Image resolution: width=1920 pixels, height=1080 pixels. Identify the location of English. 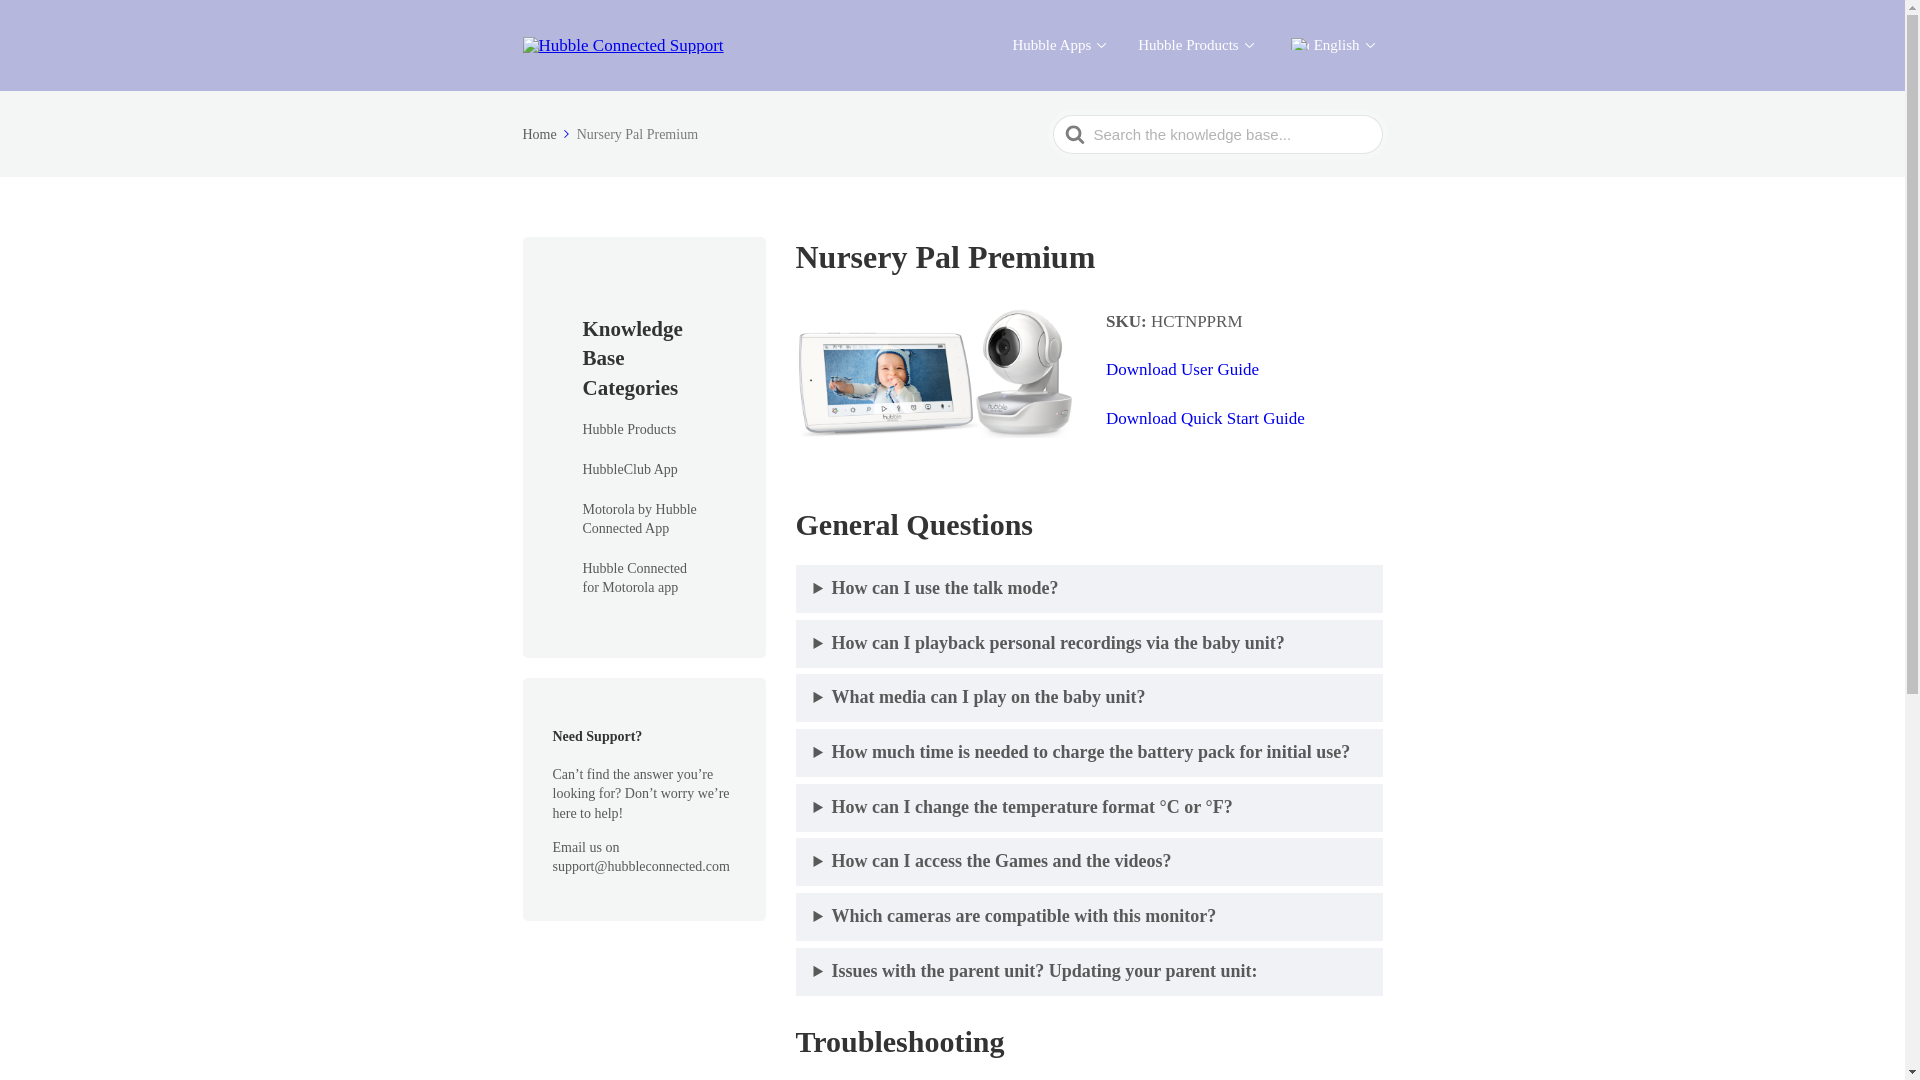
(1330, 45).